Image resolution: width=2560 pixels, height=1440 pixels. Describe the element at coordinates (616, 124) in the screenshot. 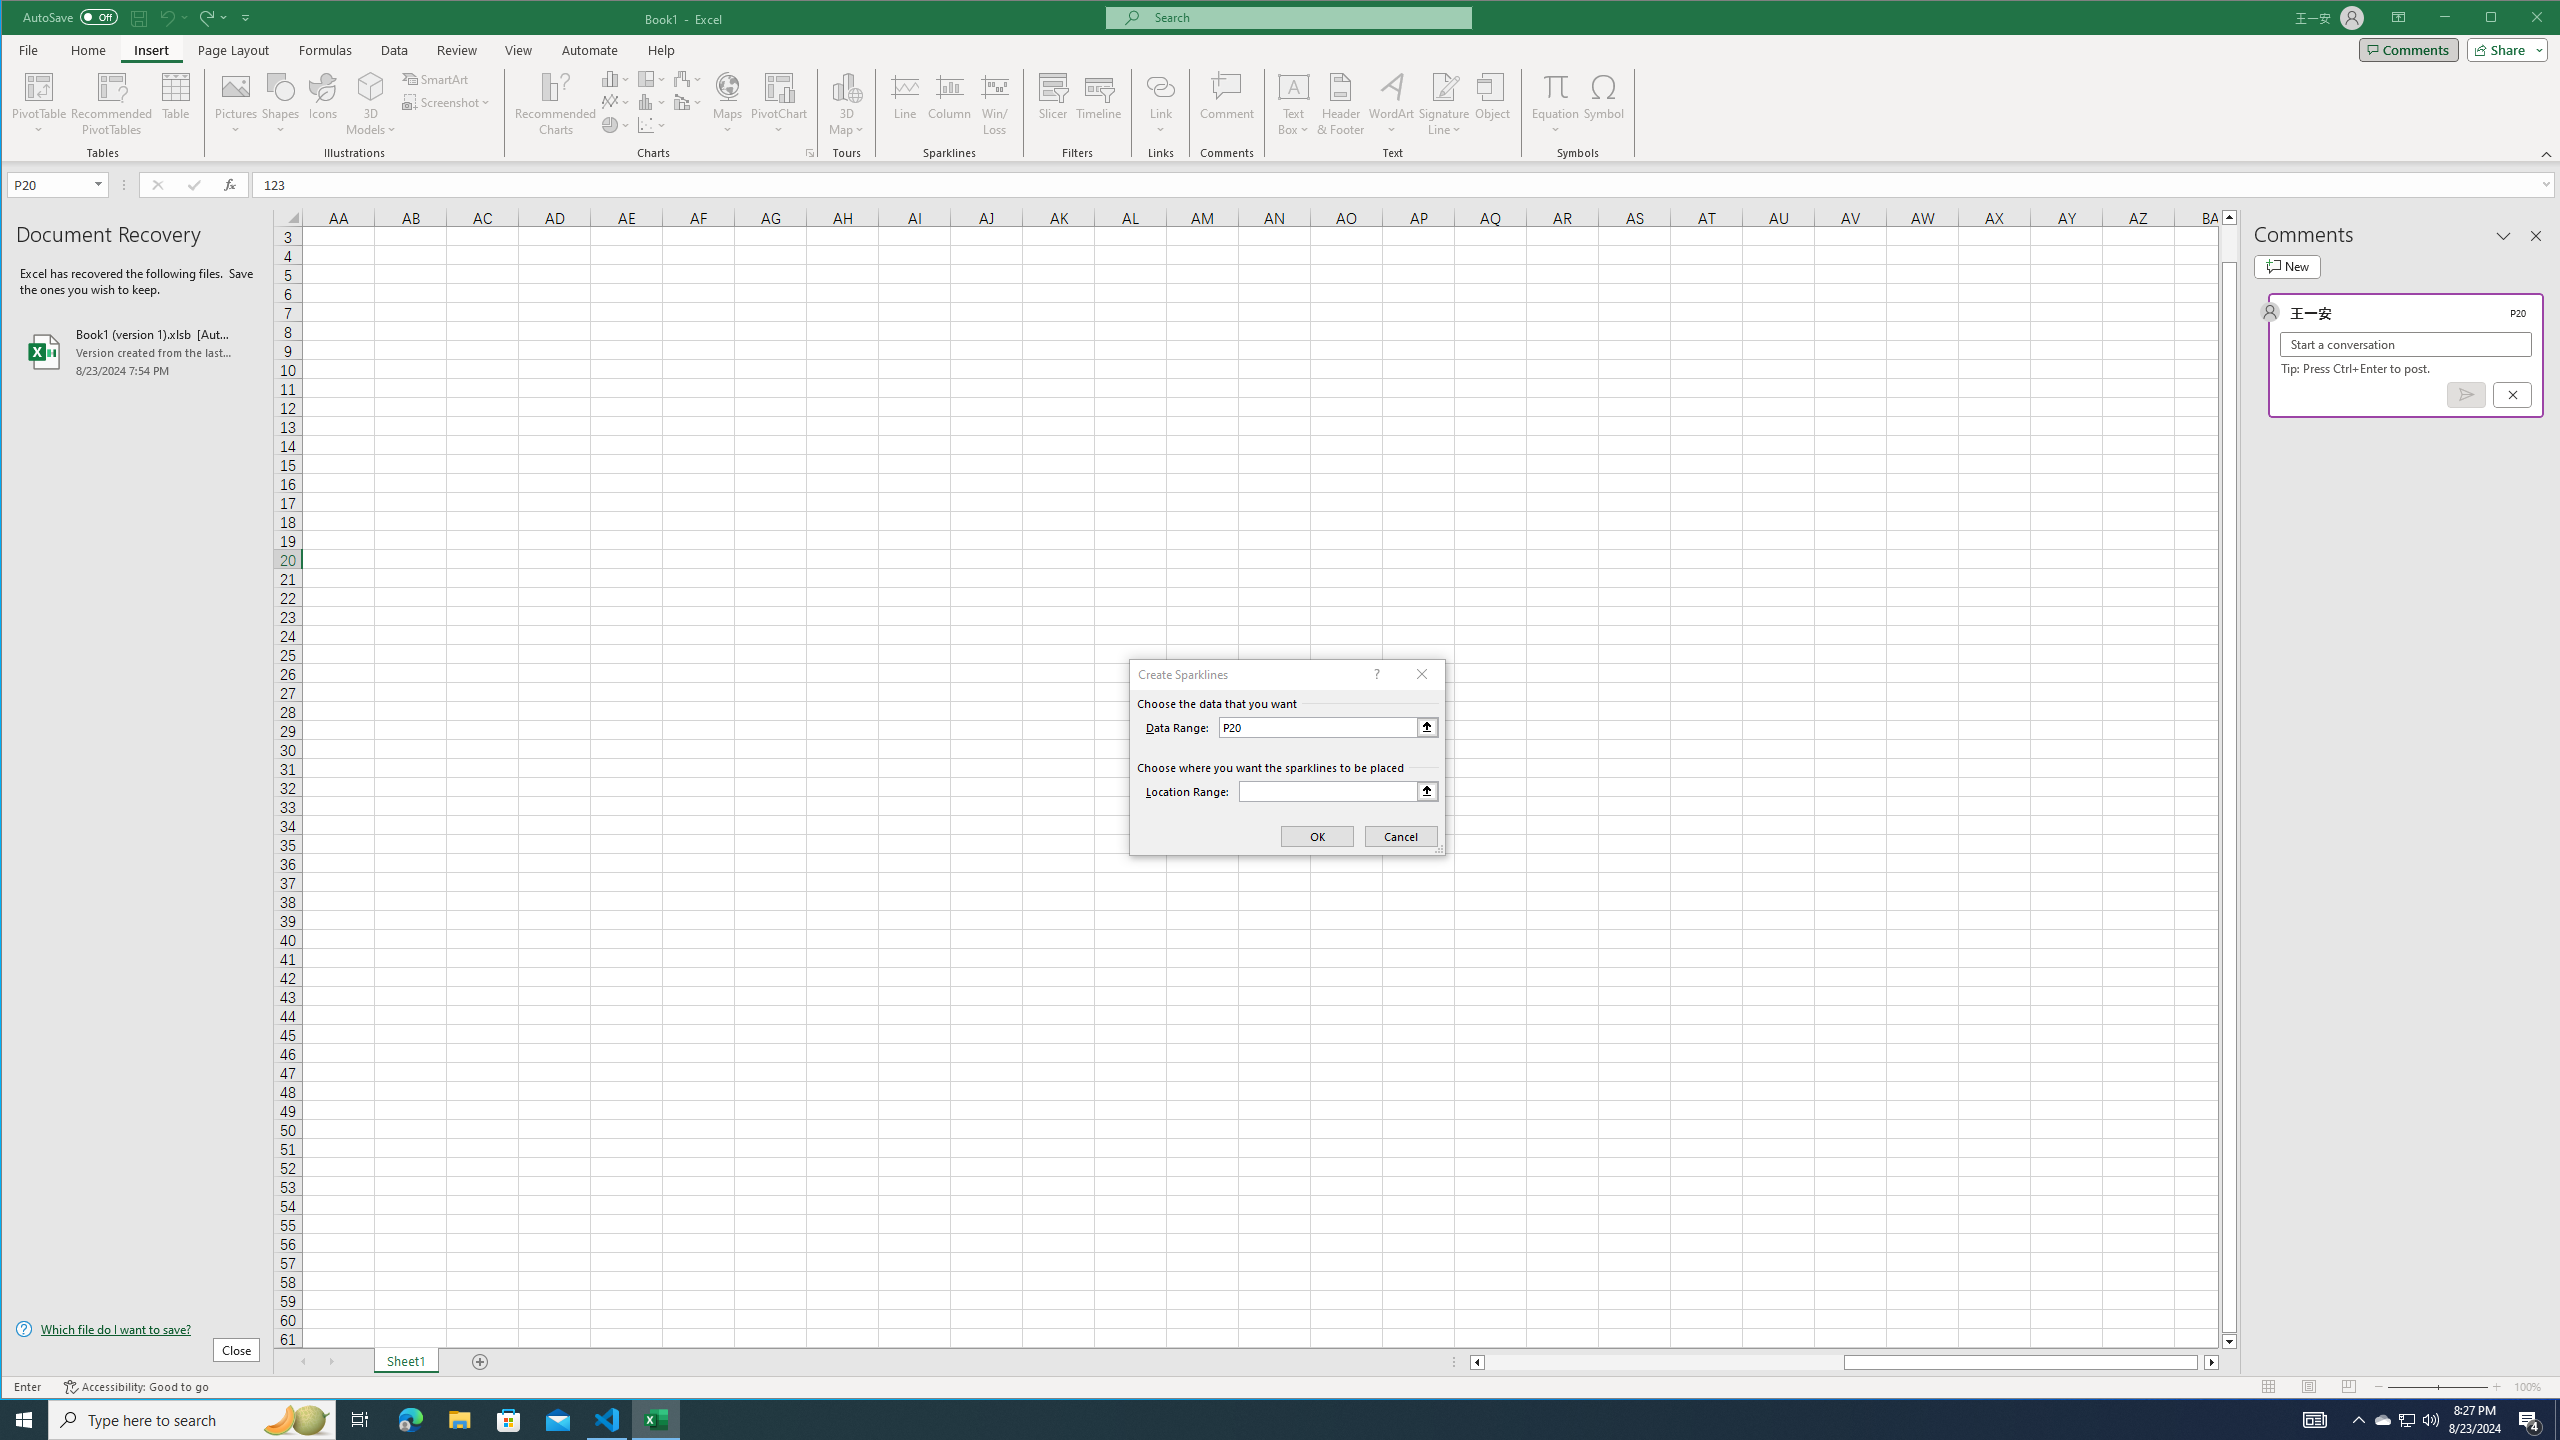

I see `Insert Pie or Doughnut Chart` at that location.